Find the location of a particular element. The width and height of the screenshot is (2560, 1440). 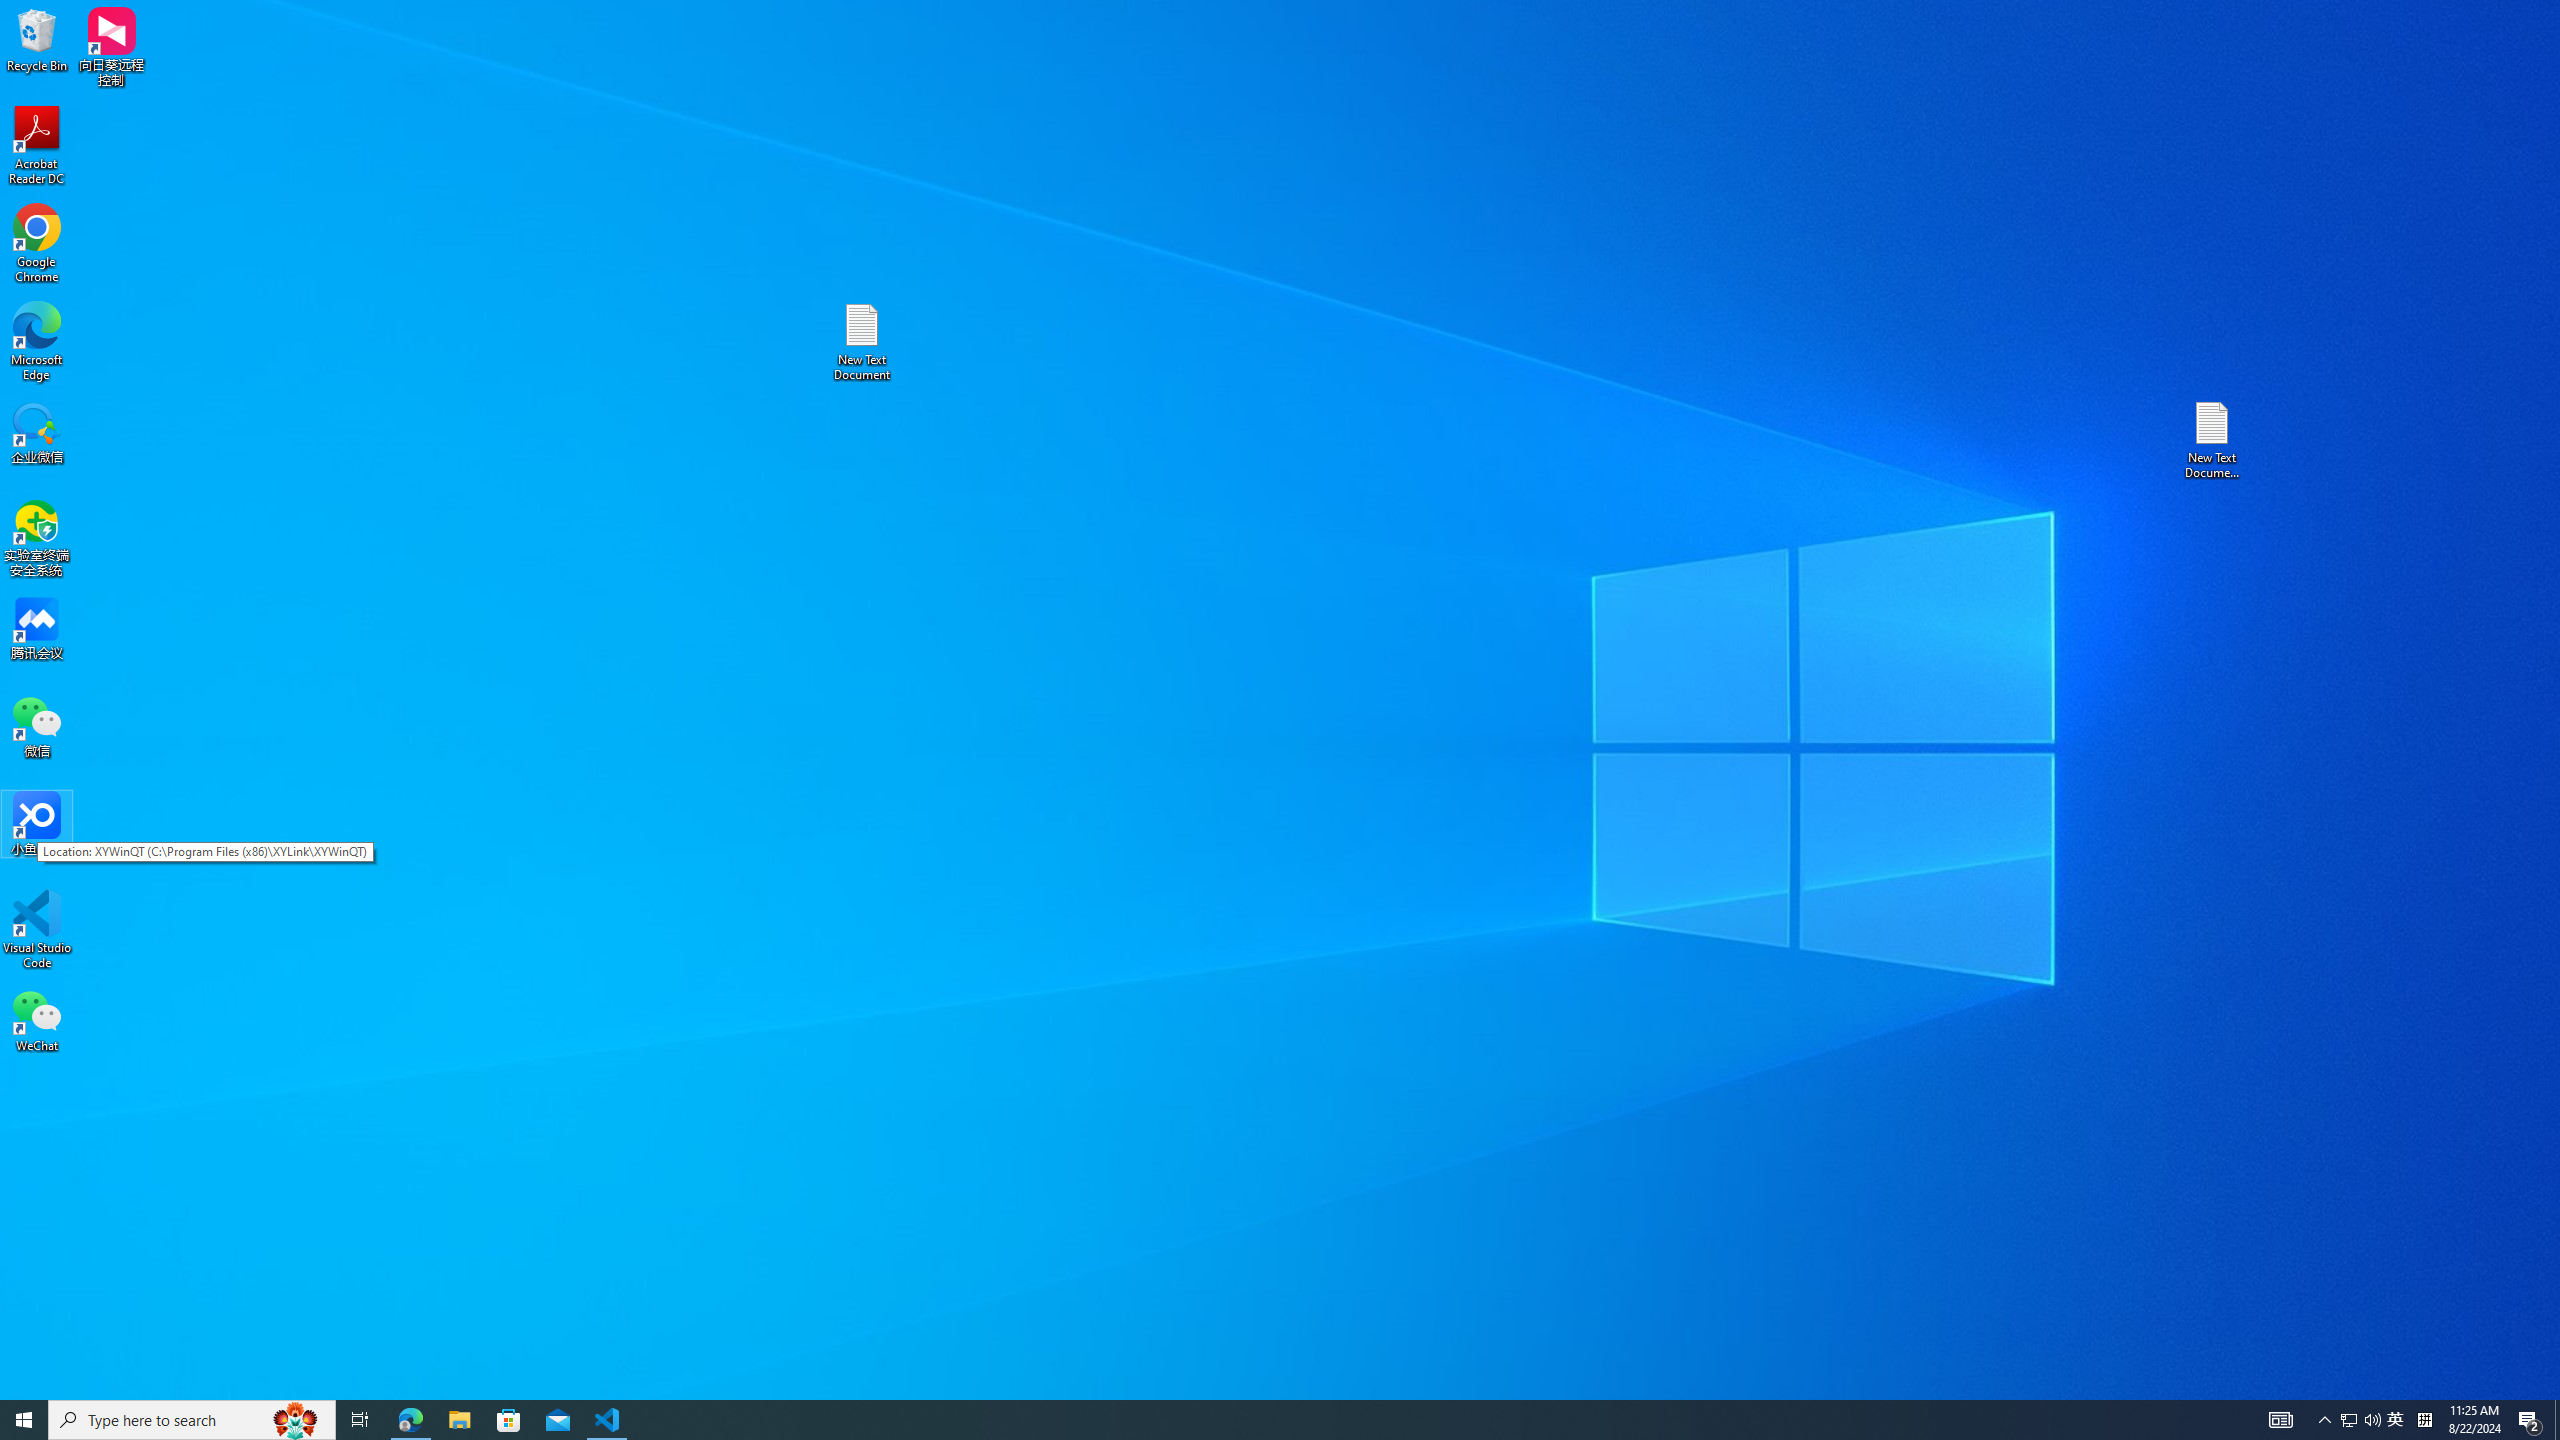

Start is located at coordinates (37, 342).